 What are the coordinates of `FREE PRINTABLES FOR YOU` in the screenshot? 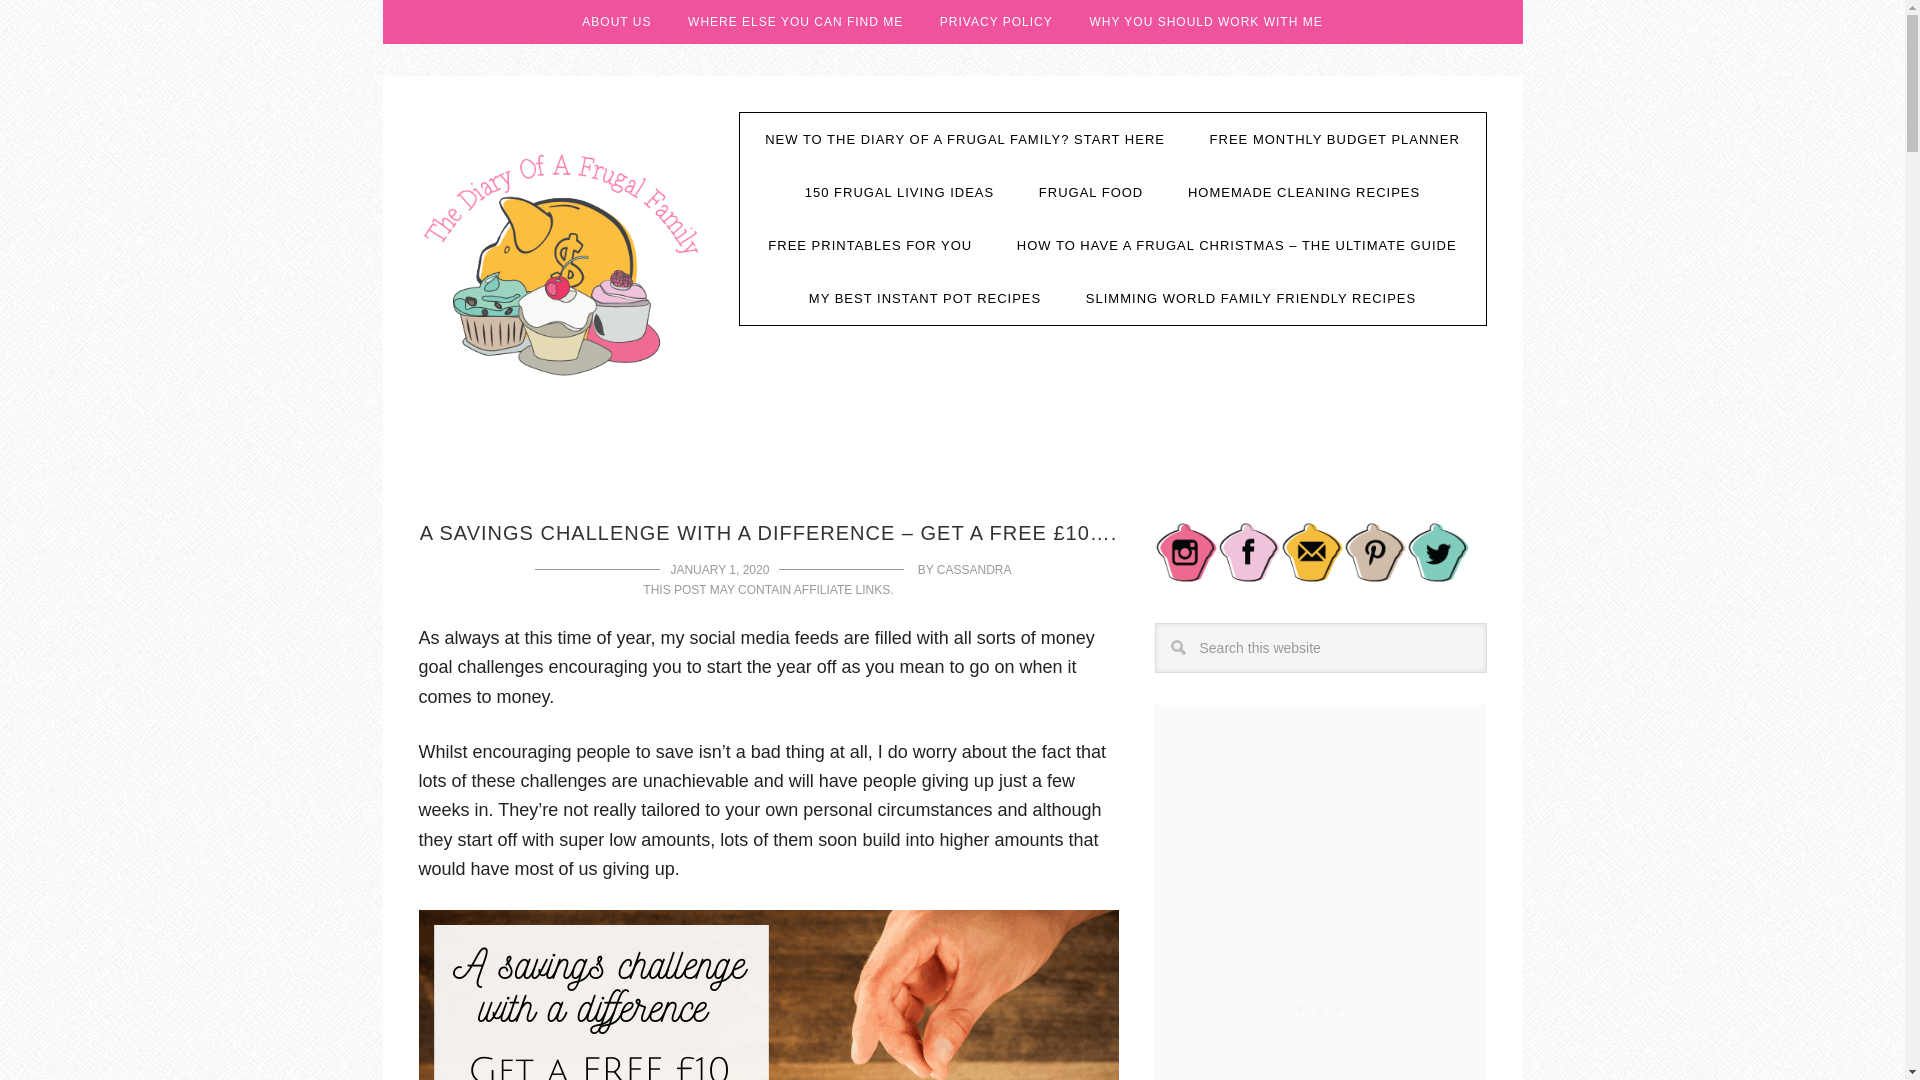 It's located at (870, 246).